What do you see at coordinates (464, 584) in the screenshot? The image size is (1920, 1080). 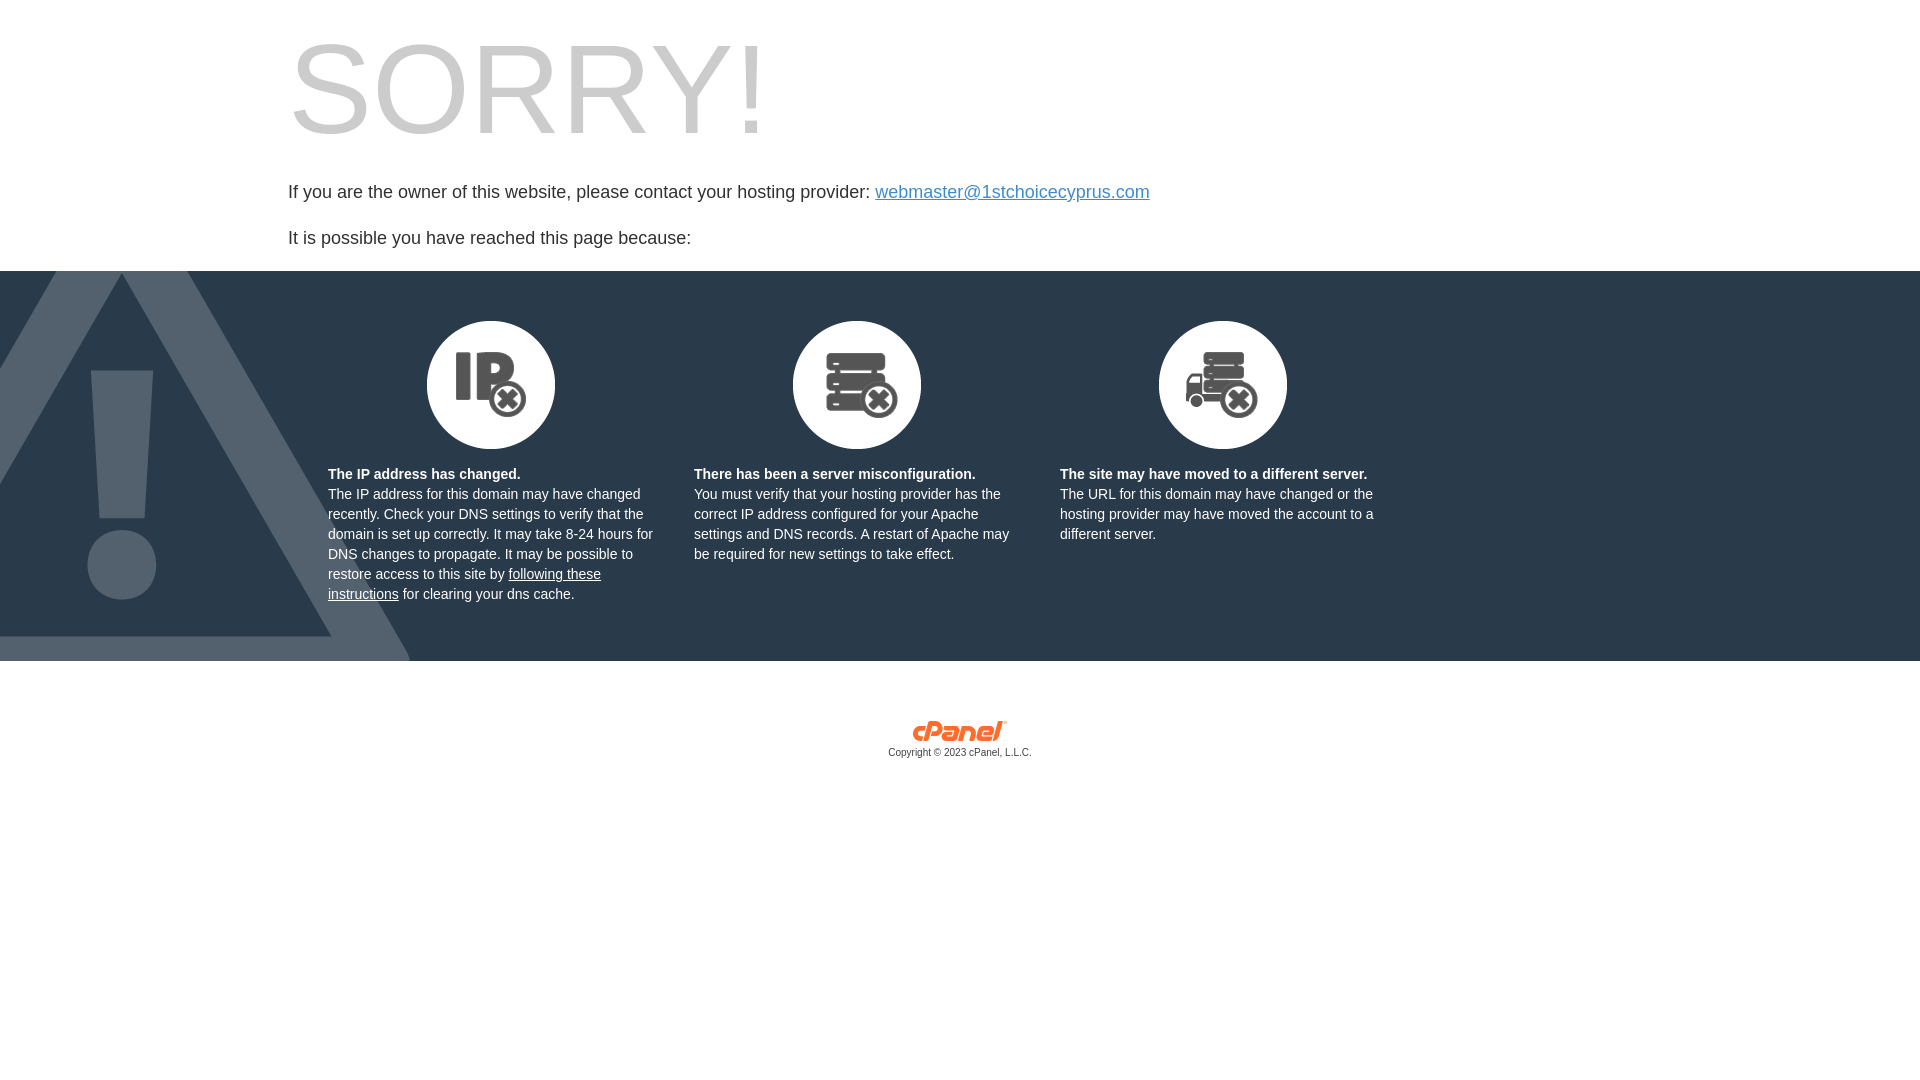 I see `following these instructions` at bounding box center [464, 584].